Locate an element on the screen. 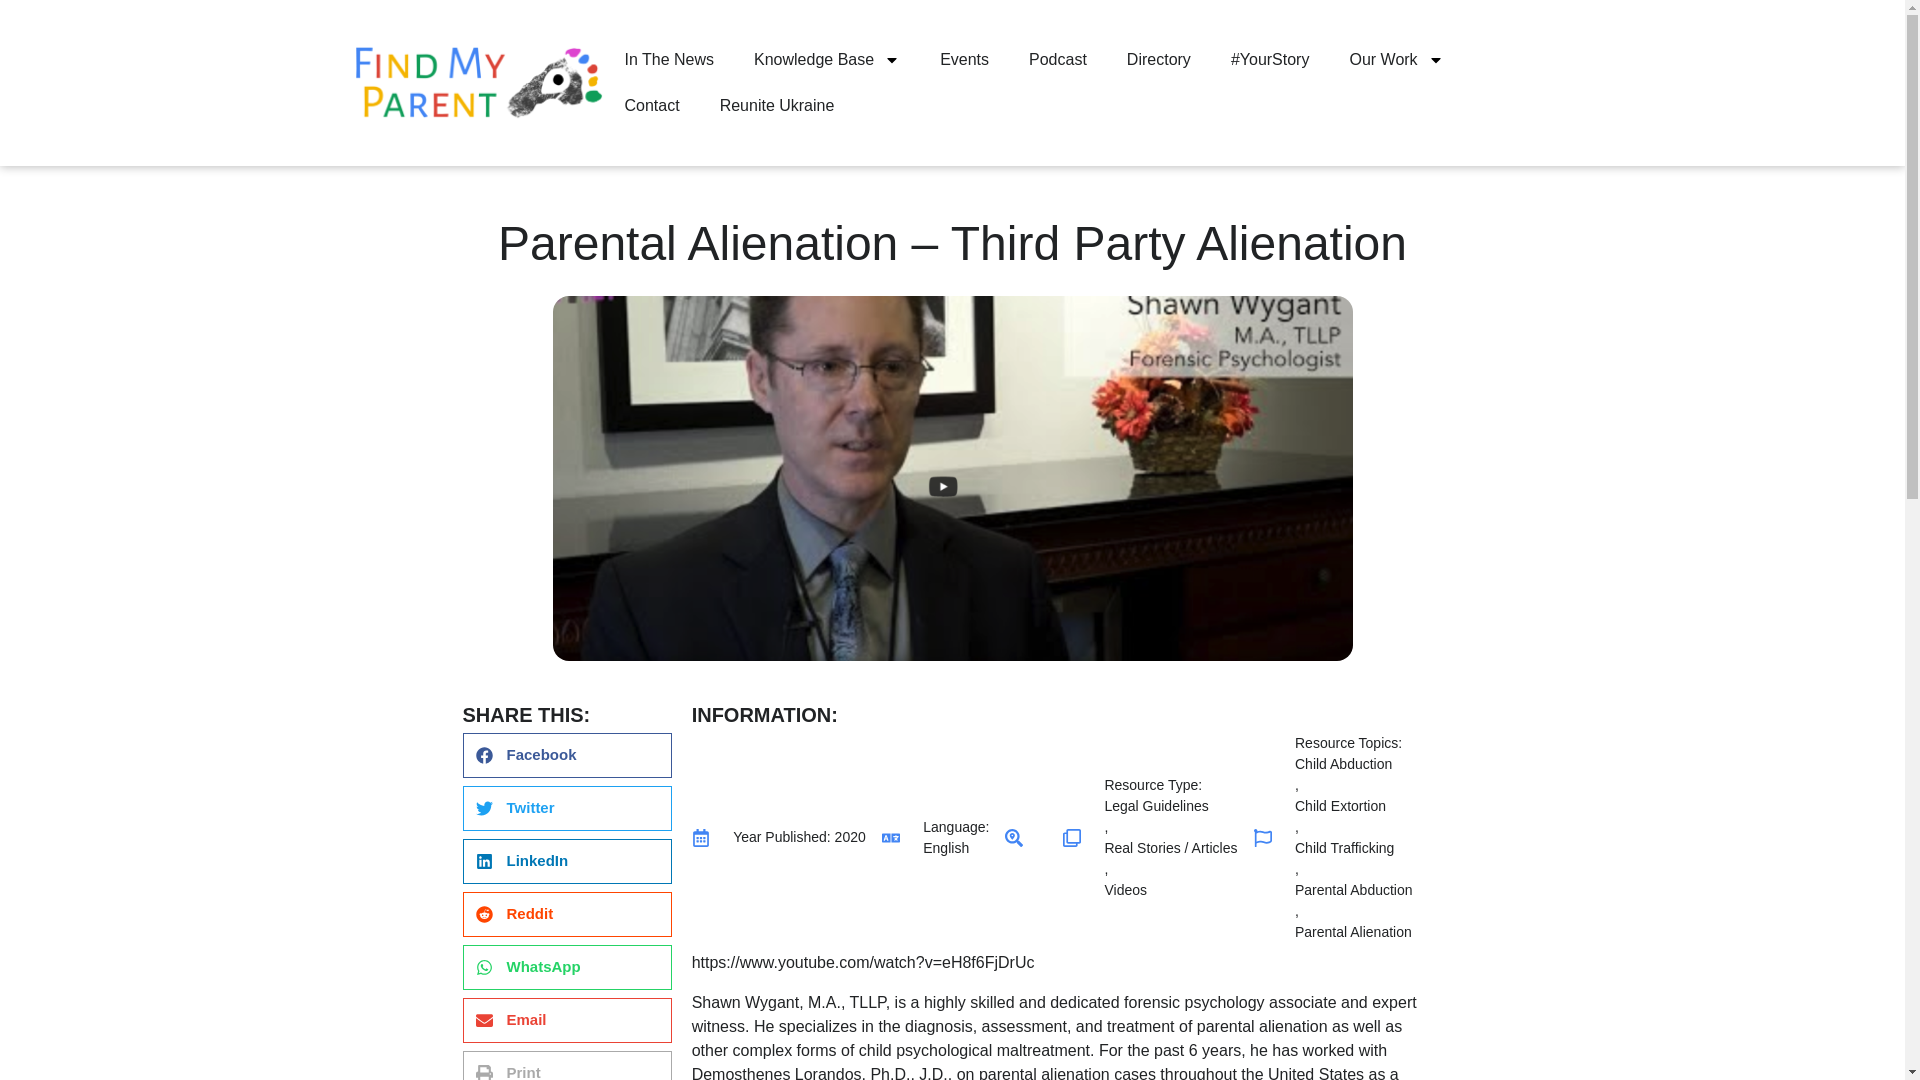 The image size is (1920, 1080). In The News is located at coordinates (668, 60).